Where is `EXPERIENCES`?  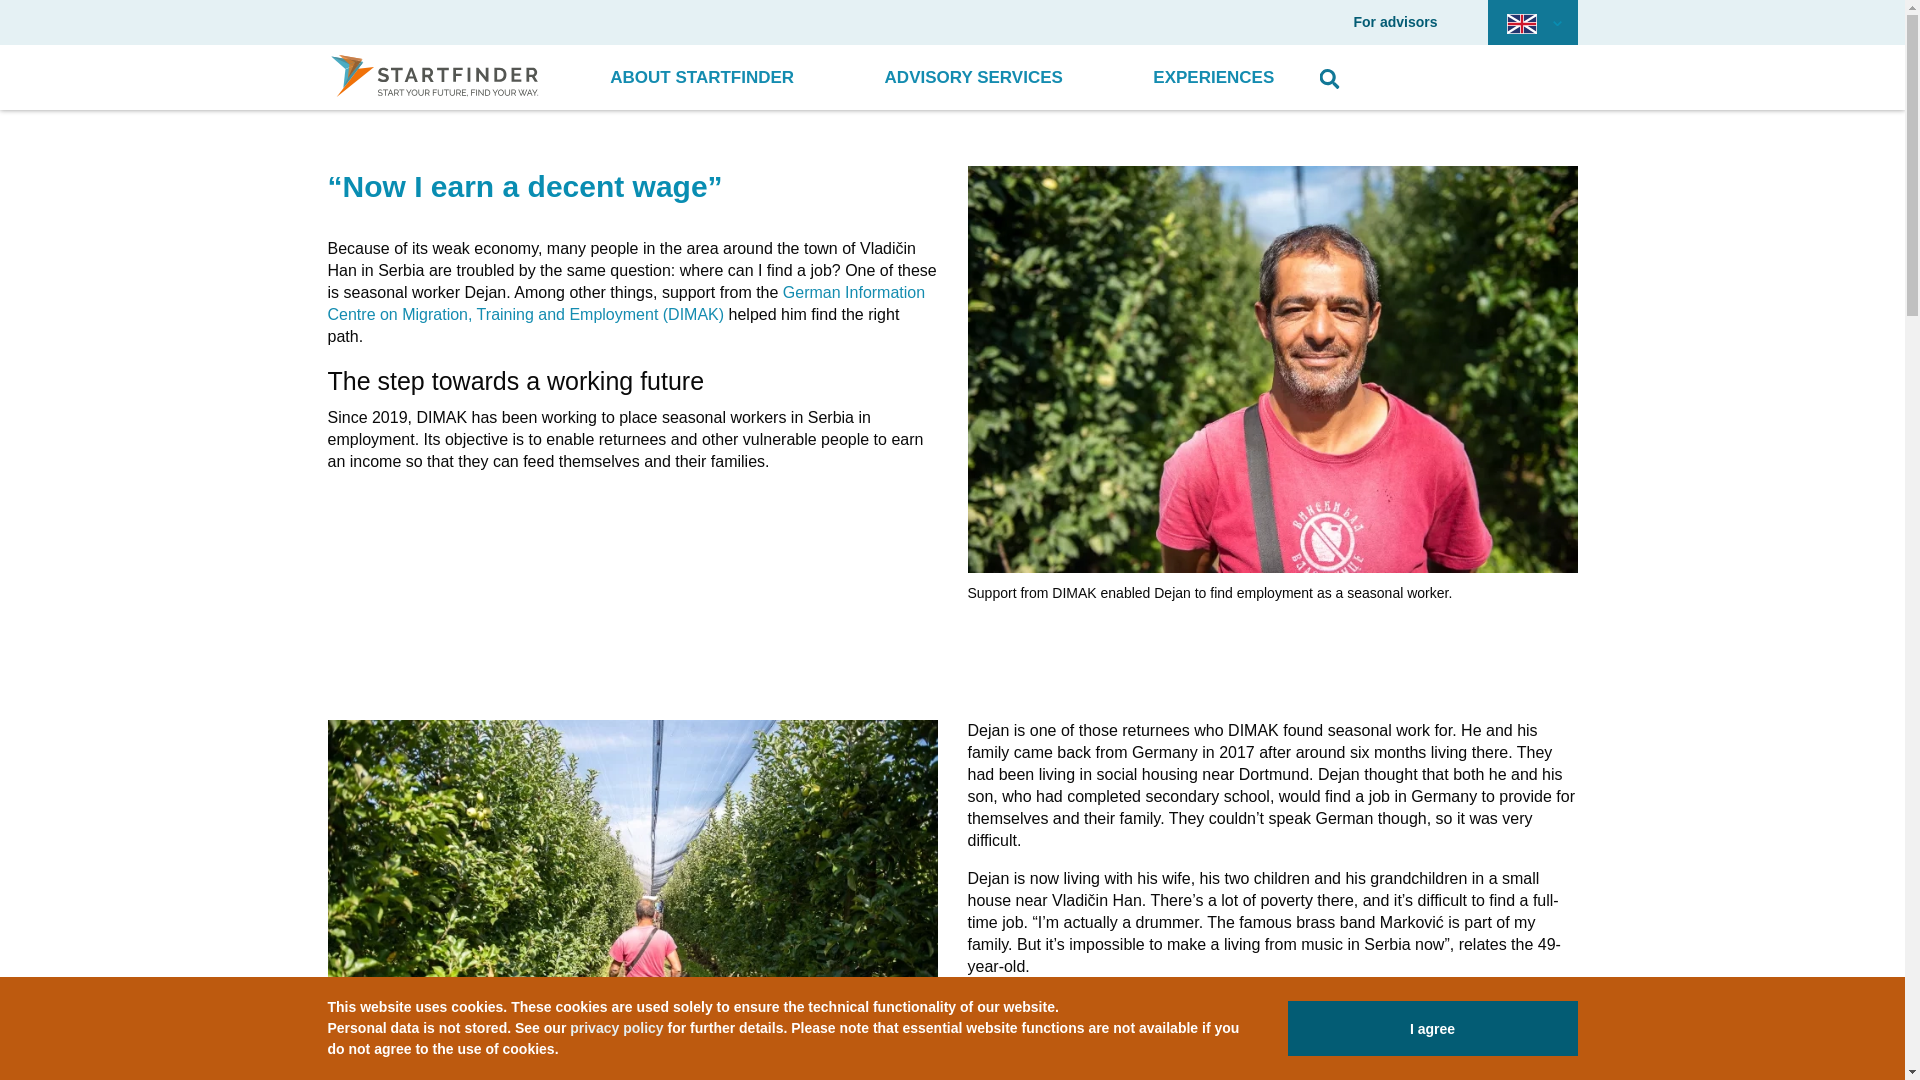
EXPERIENCES is located at coordinates (1213, 78).